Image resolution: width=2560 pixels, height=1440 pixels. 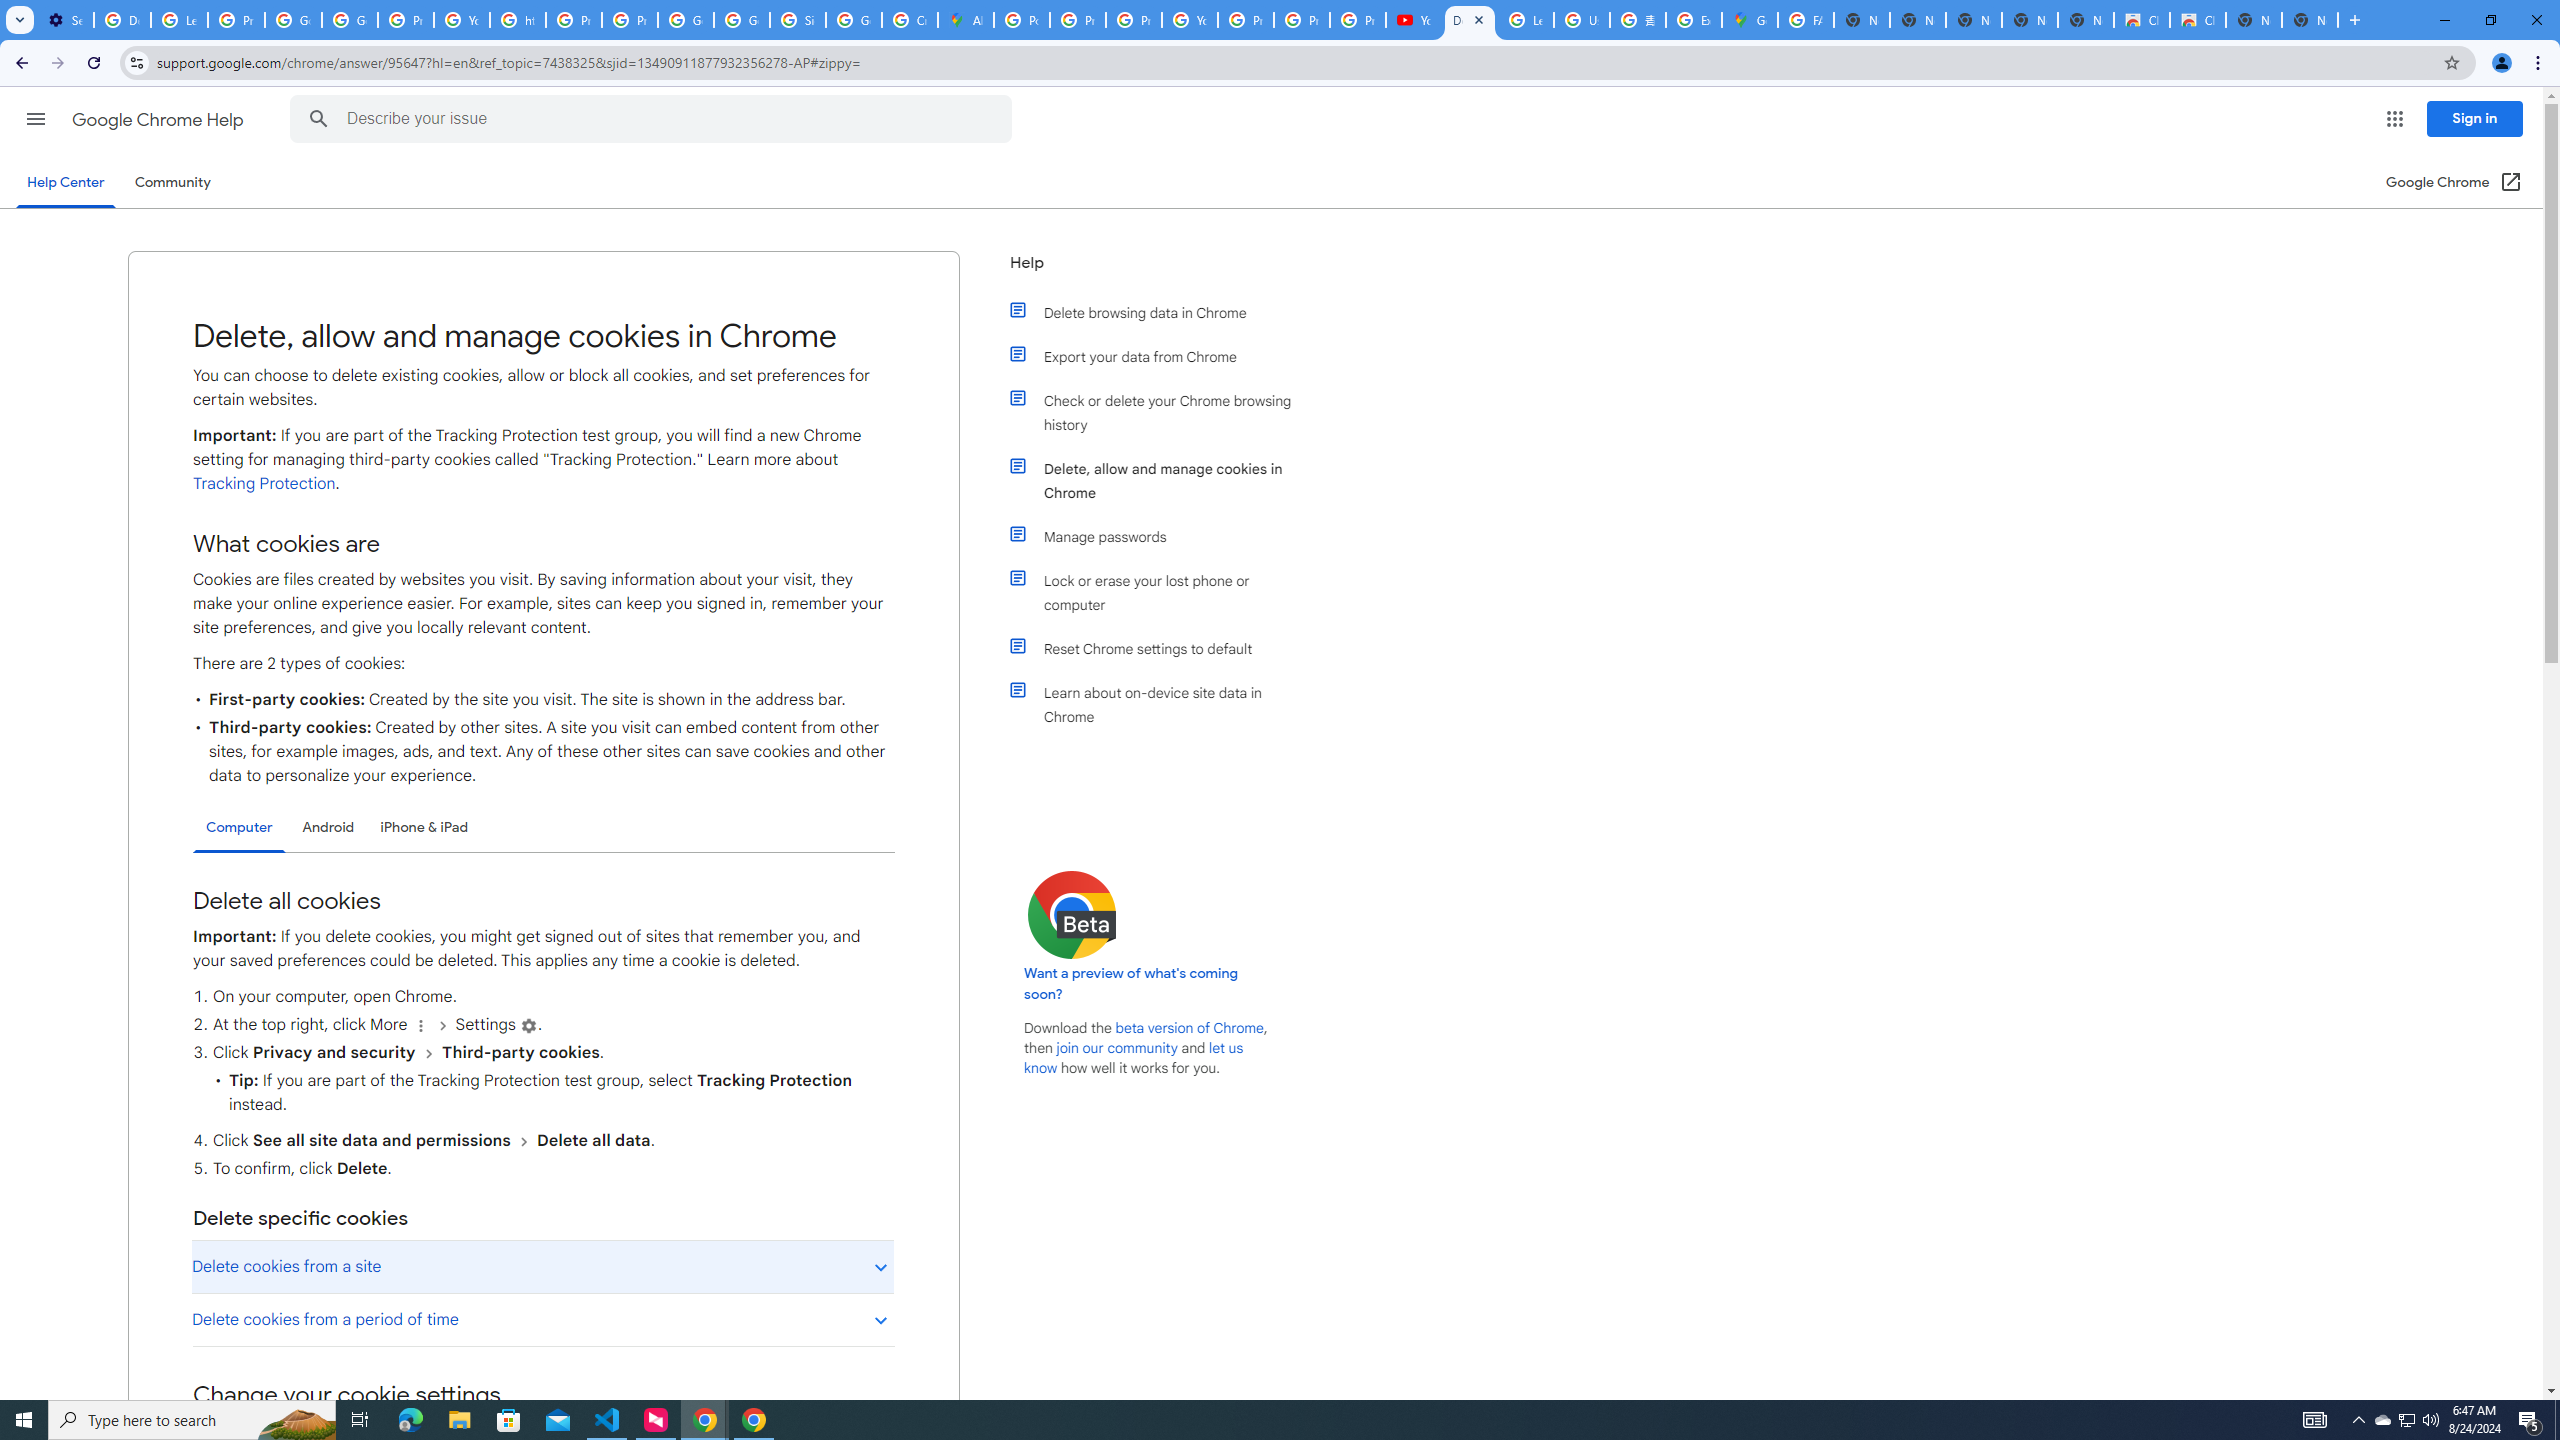 What do you see at coordinates (1163, 412) in the screenshot?
I see `Check or delete your Chrome browsing history` at bounding box center [1163, 412].